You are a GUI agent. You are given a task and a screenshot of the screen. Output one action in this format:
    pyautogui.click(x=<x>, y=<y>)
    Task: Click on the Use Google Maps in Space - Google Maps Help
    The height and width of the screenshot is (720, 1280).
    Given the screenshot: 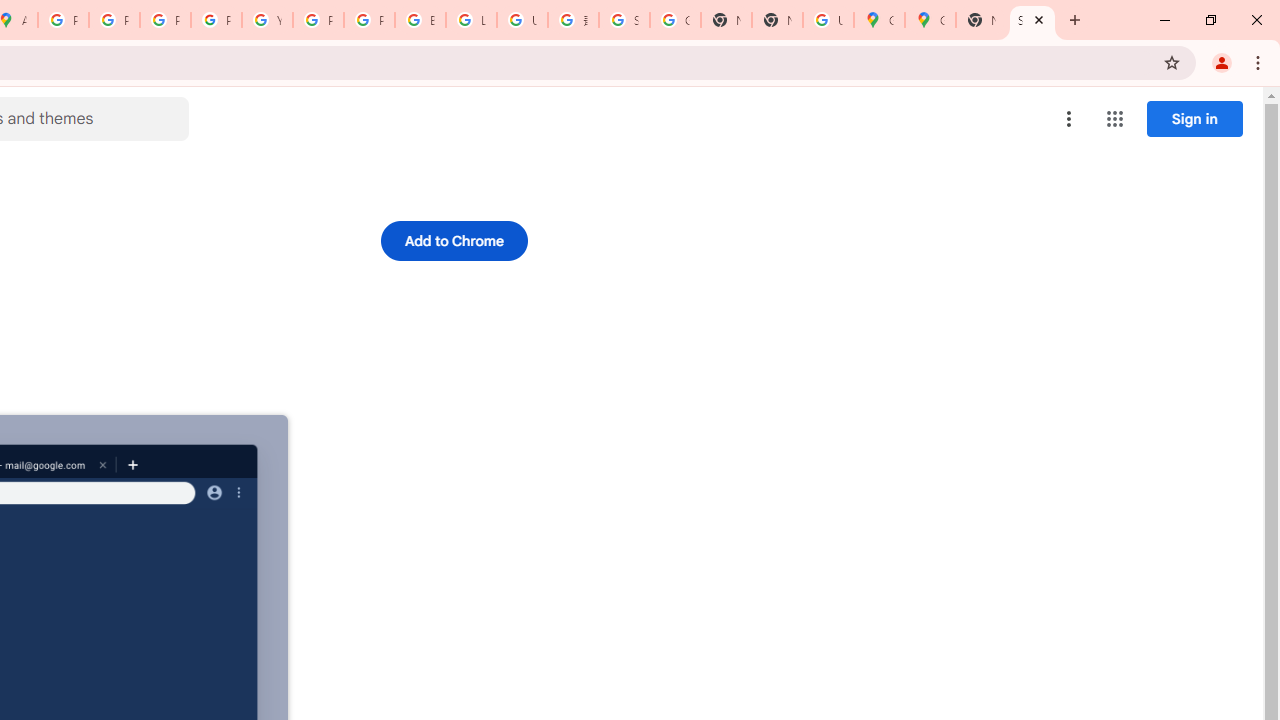 What is the action you would take?
    pyautogui.click(x=828, y=20)
    